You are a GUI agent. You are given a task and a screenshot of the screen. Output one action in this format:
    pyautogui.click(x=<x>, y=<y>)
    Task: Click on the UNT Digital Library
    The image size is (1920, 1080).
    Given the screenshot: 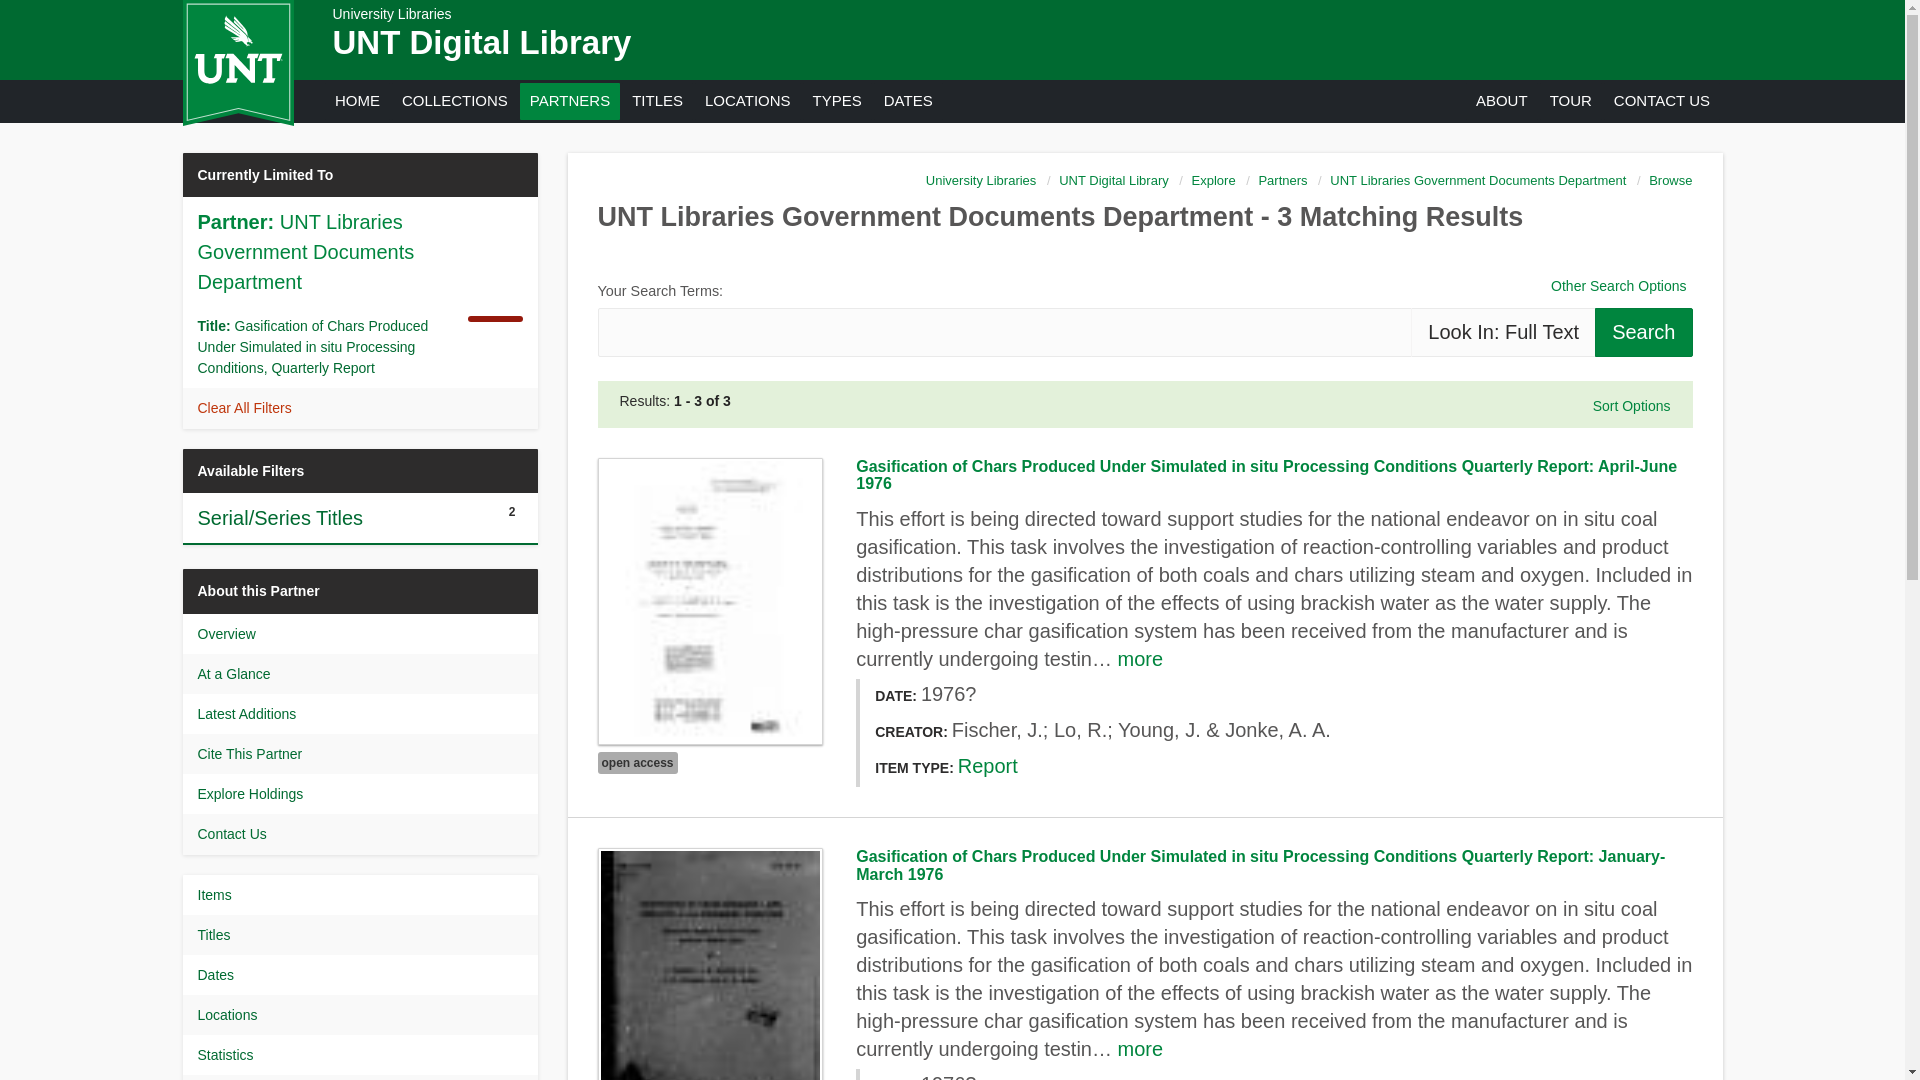 What is the action you would take?
    pyautogui.click(x=482, y=42)
    